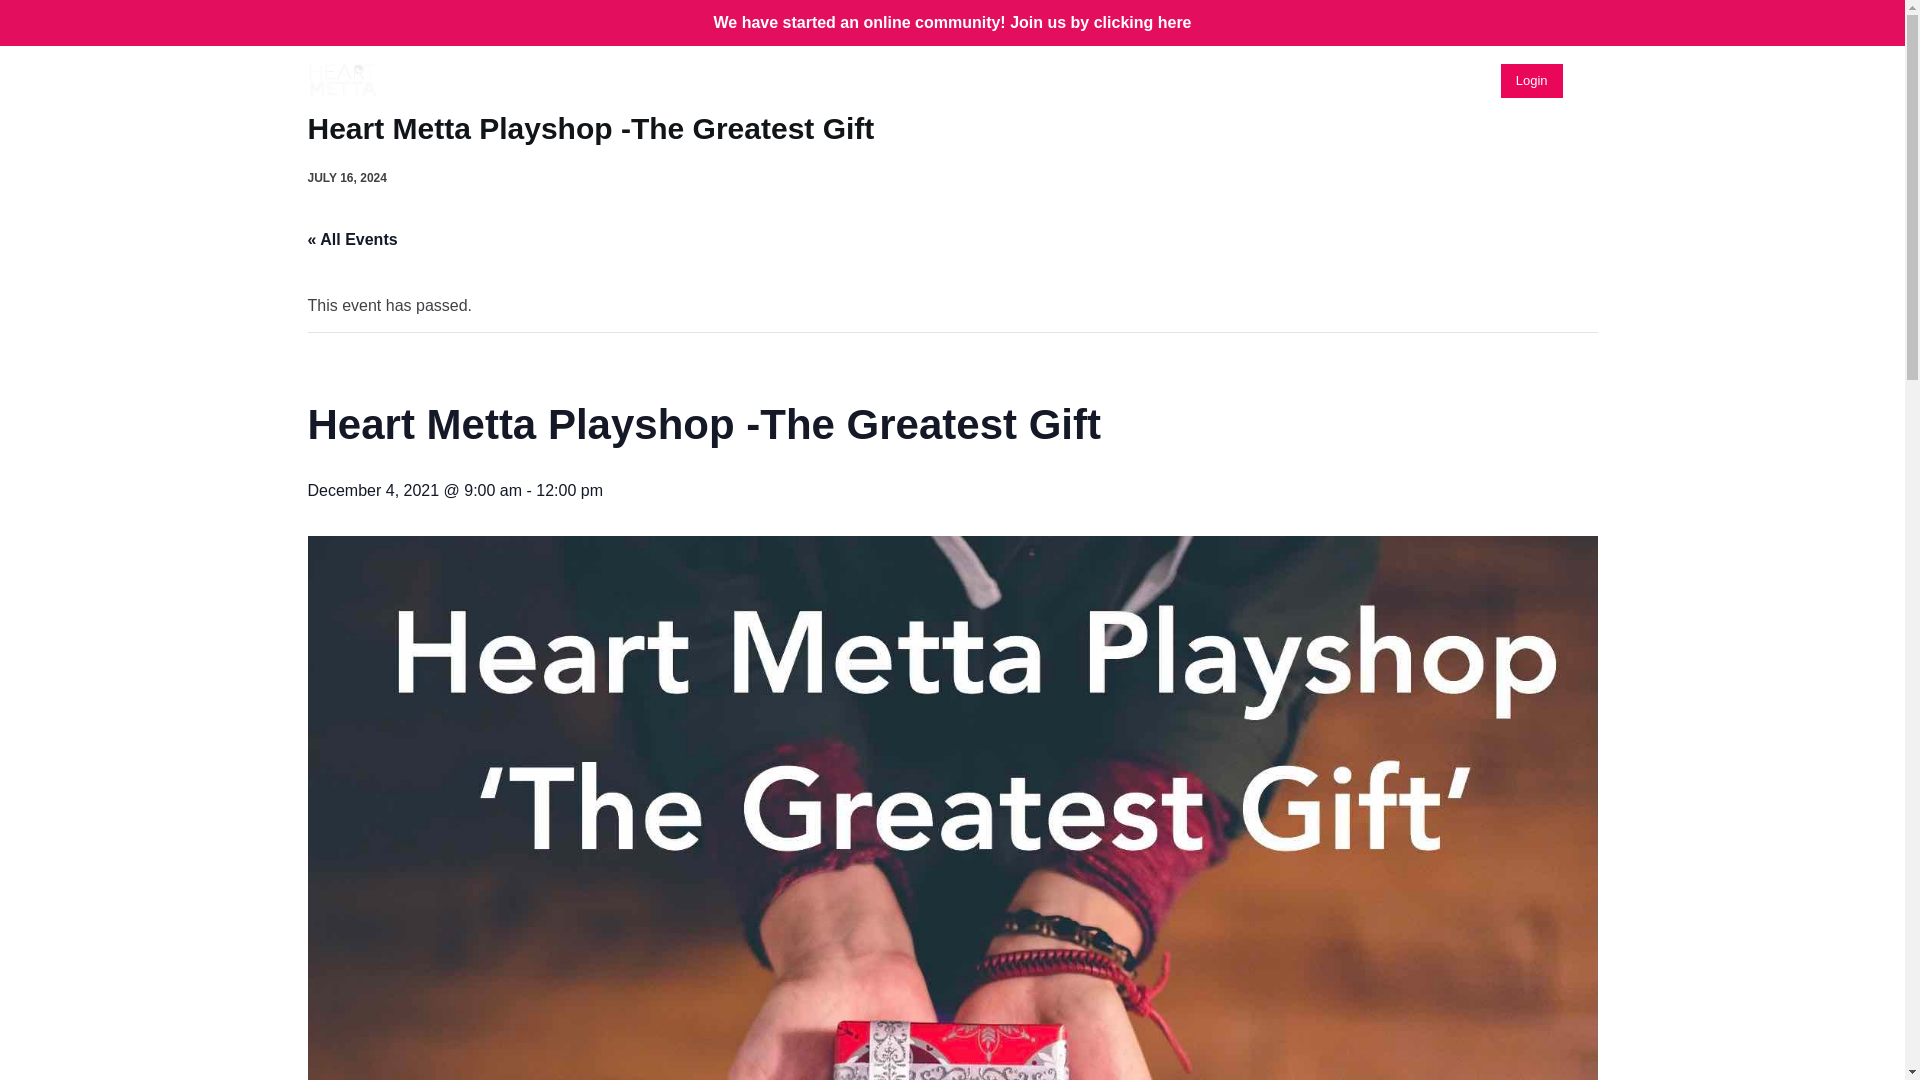 The image size is (1920, 1080). Describe the element at coordinates (1014, 80) in the screenshot. I see `Blog` at that location.